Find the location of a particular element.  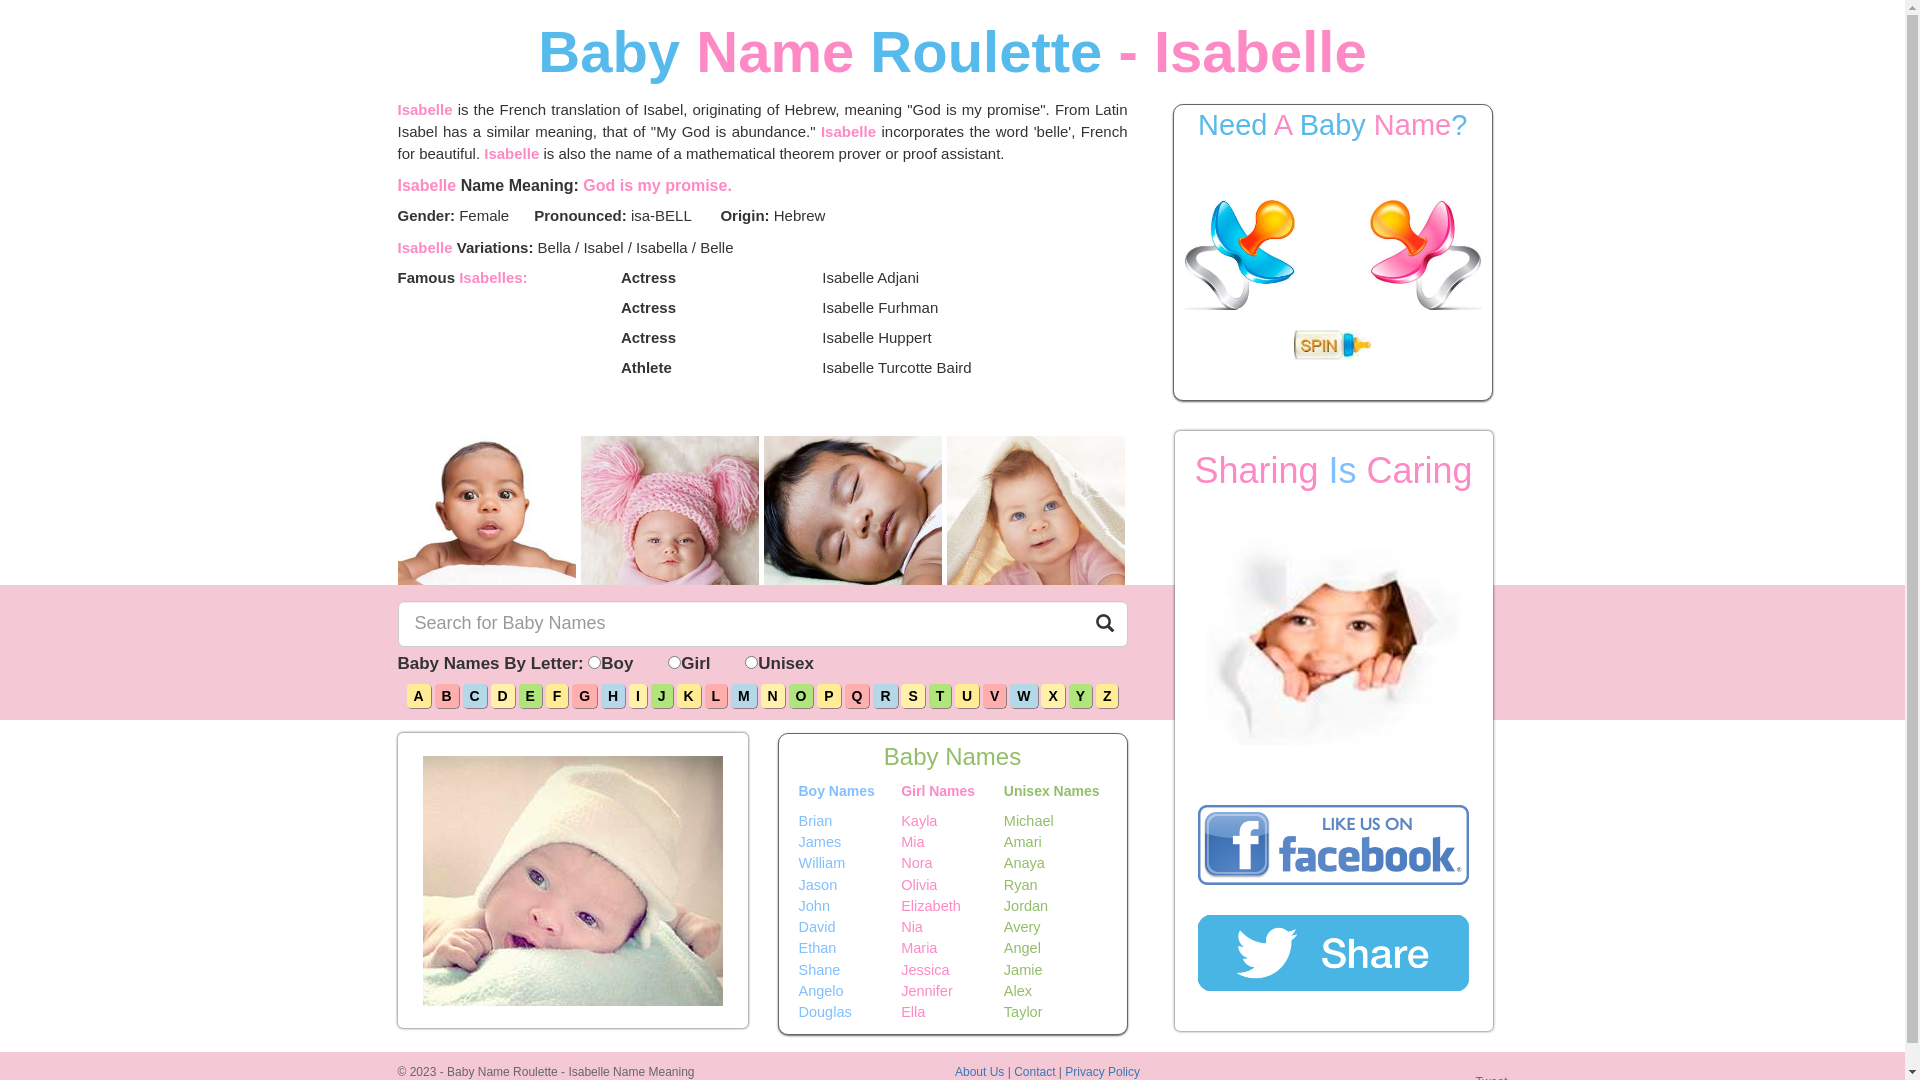

K is located at coordinates (689, 696).